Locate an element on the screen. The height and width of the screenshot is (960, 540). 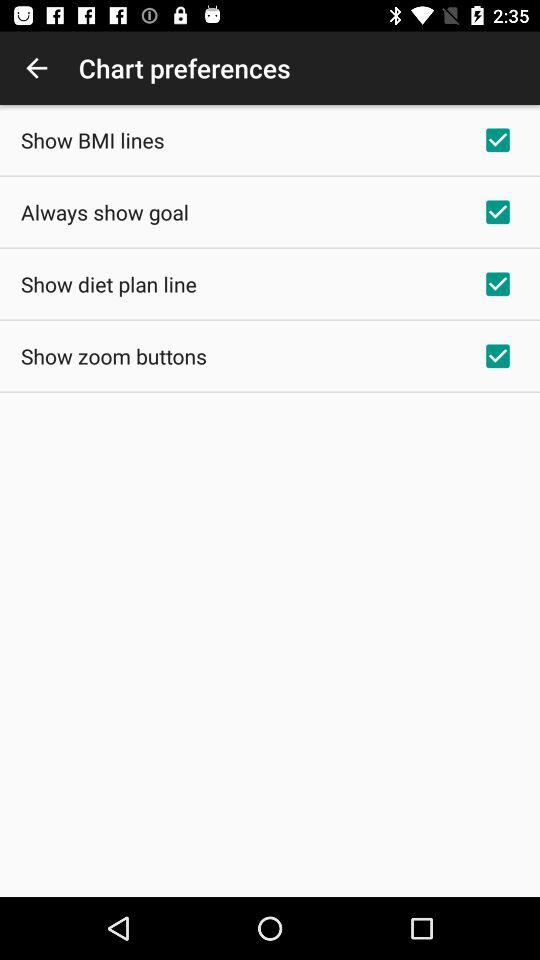
open always show goal is located at coordinates (104, 212).